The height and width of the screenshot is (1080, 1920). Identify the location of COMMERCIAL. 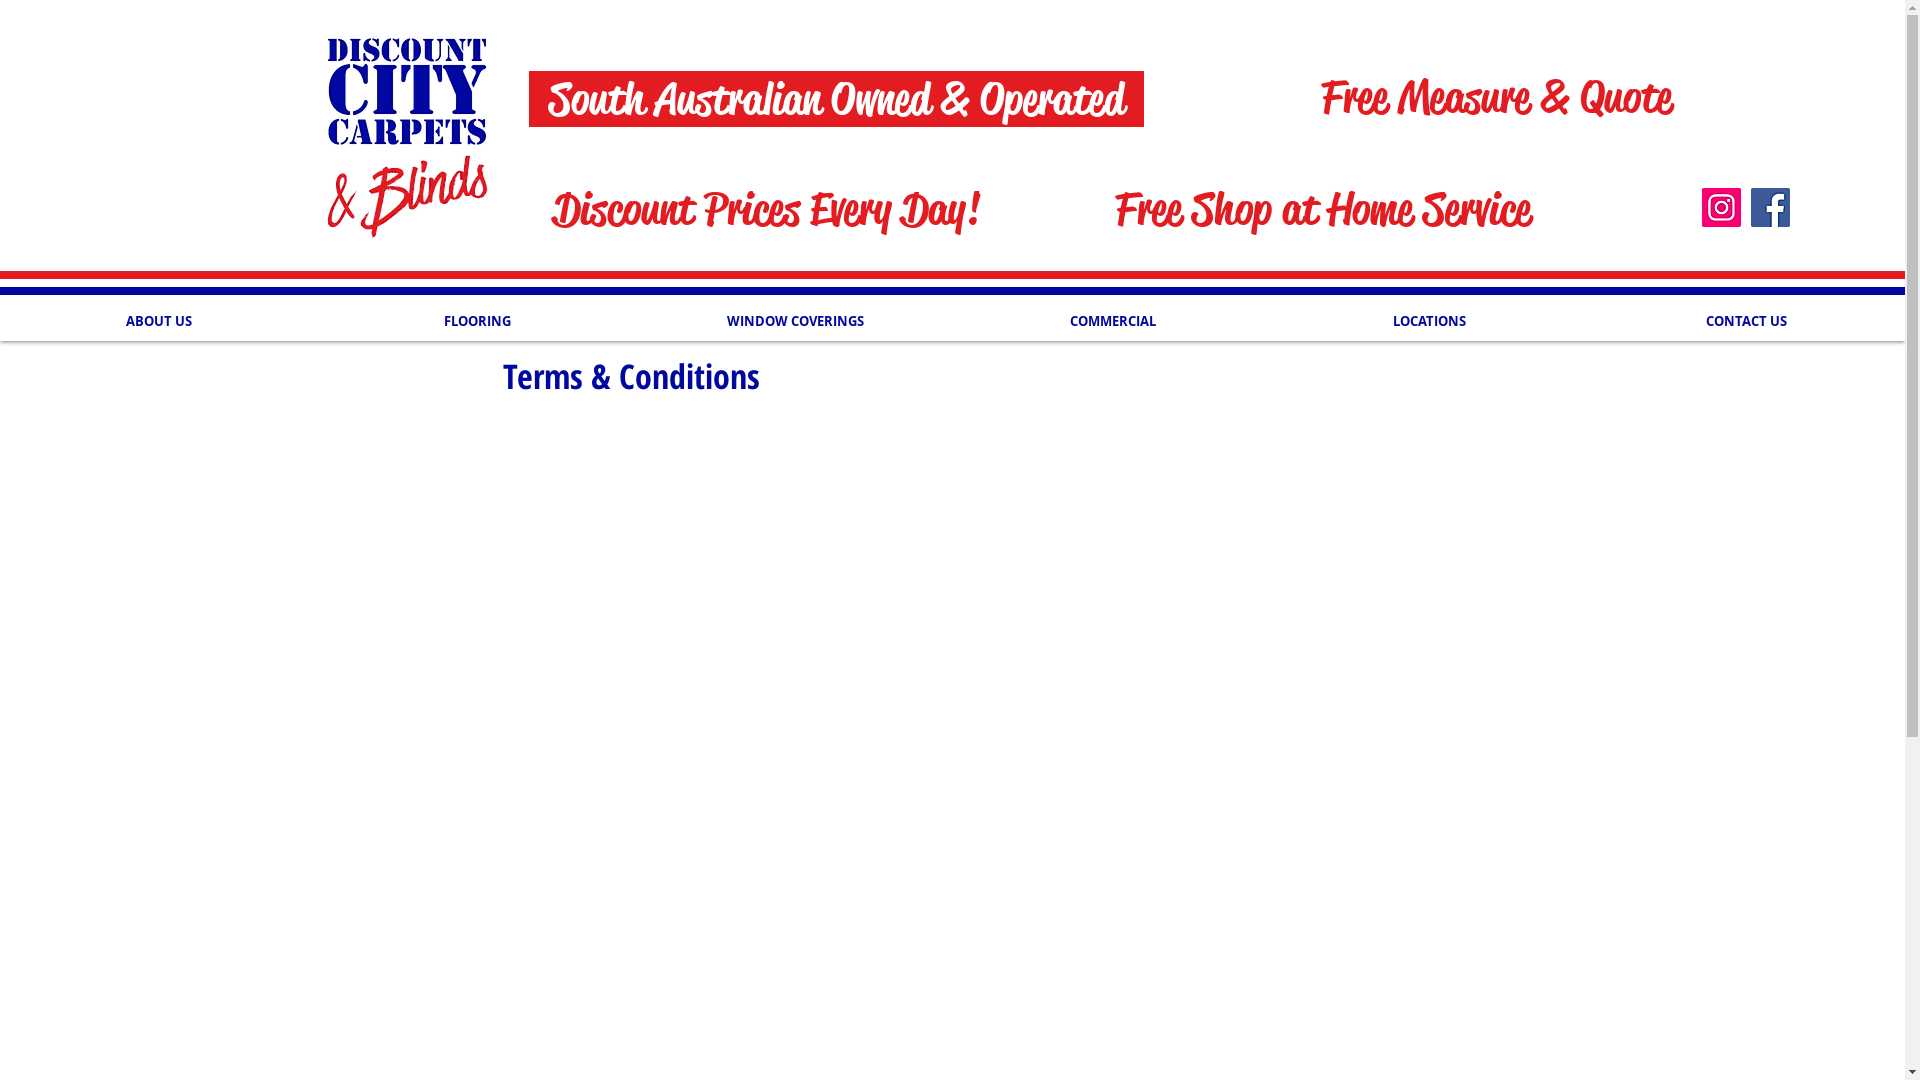
(1112, 321).